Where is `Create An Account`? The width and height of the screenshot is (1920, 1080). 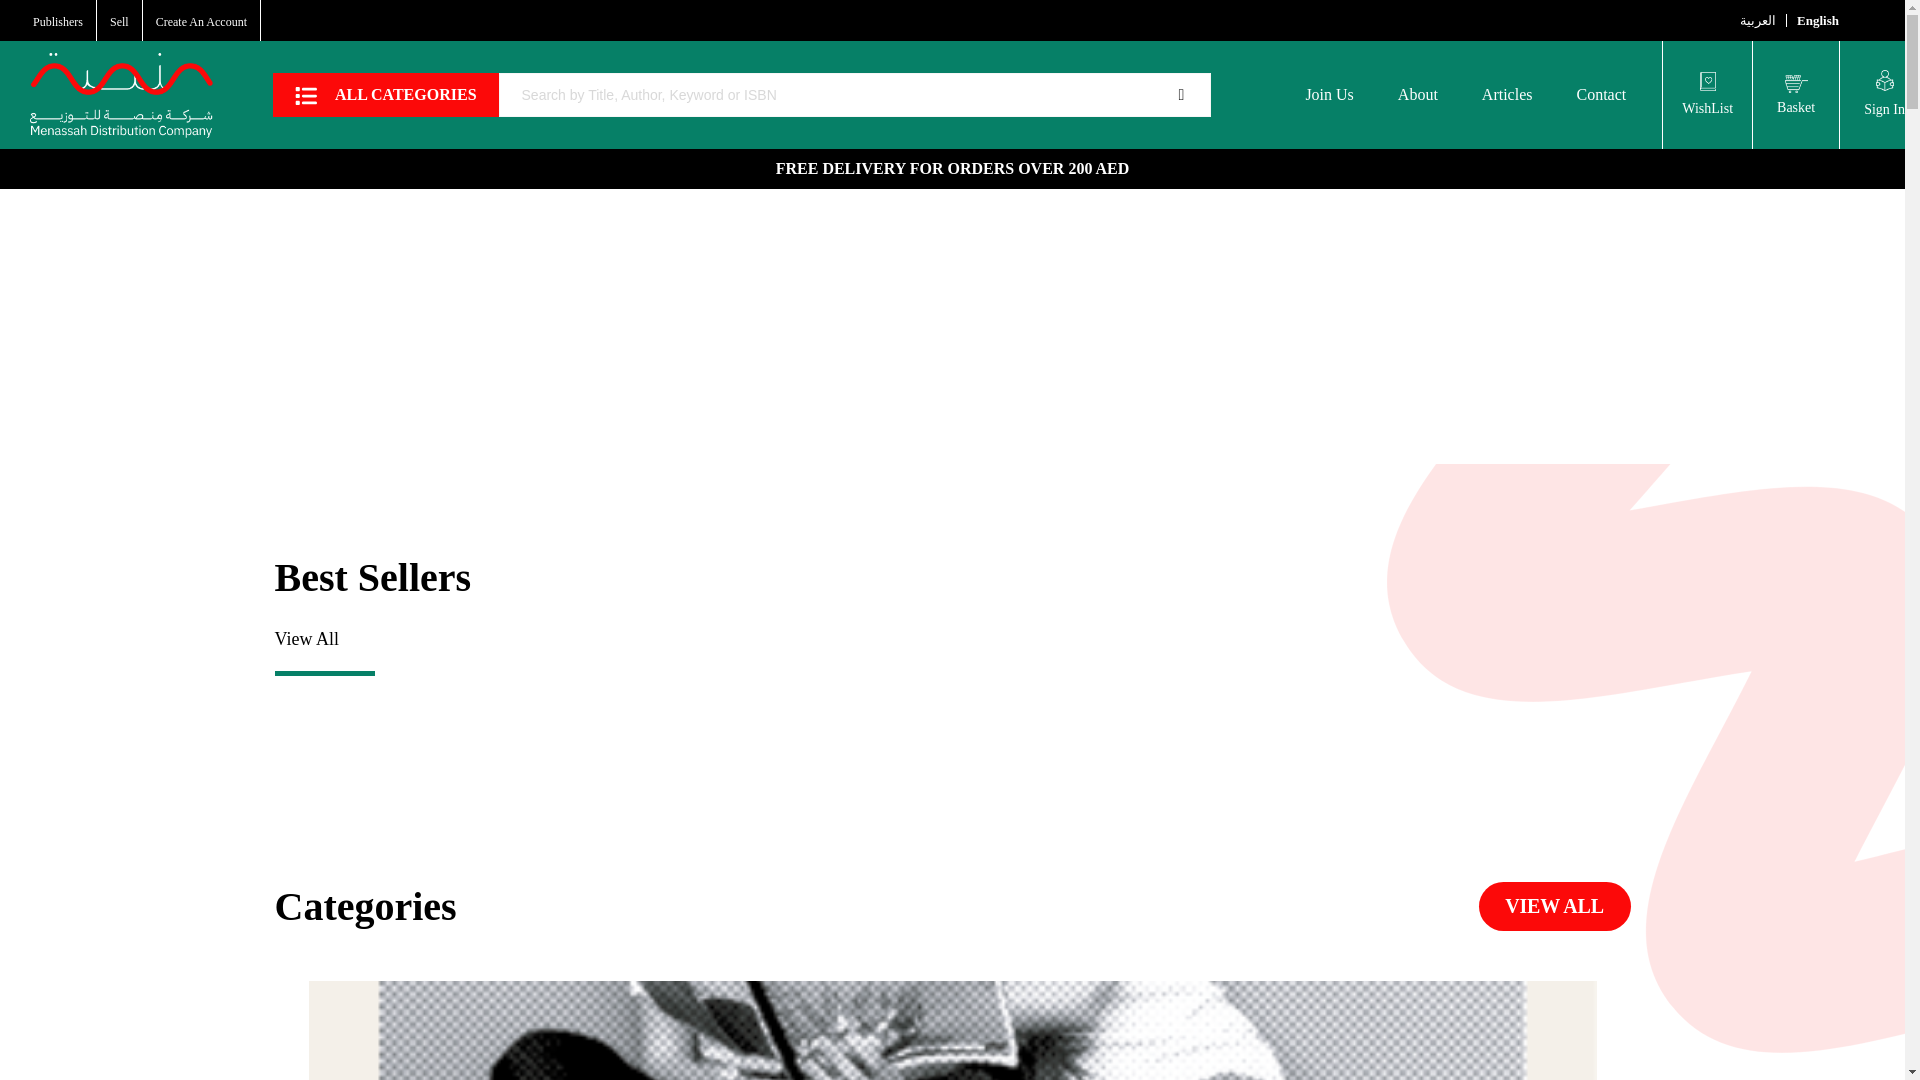
Create An Account is located at coordinates (201, 22).